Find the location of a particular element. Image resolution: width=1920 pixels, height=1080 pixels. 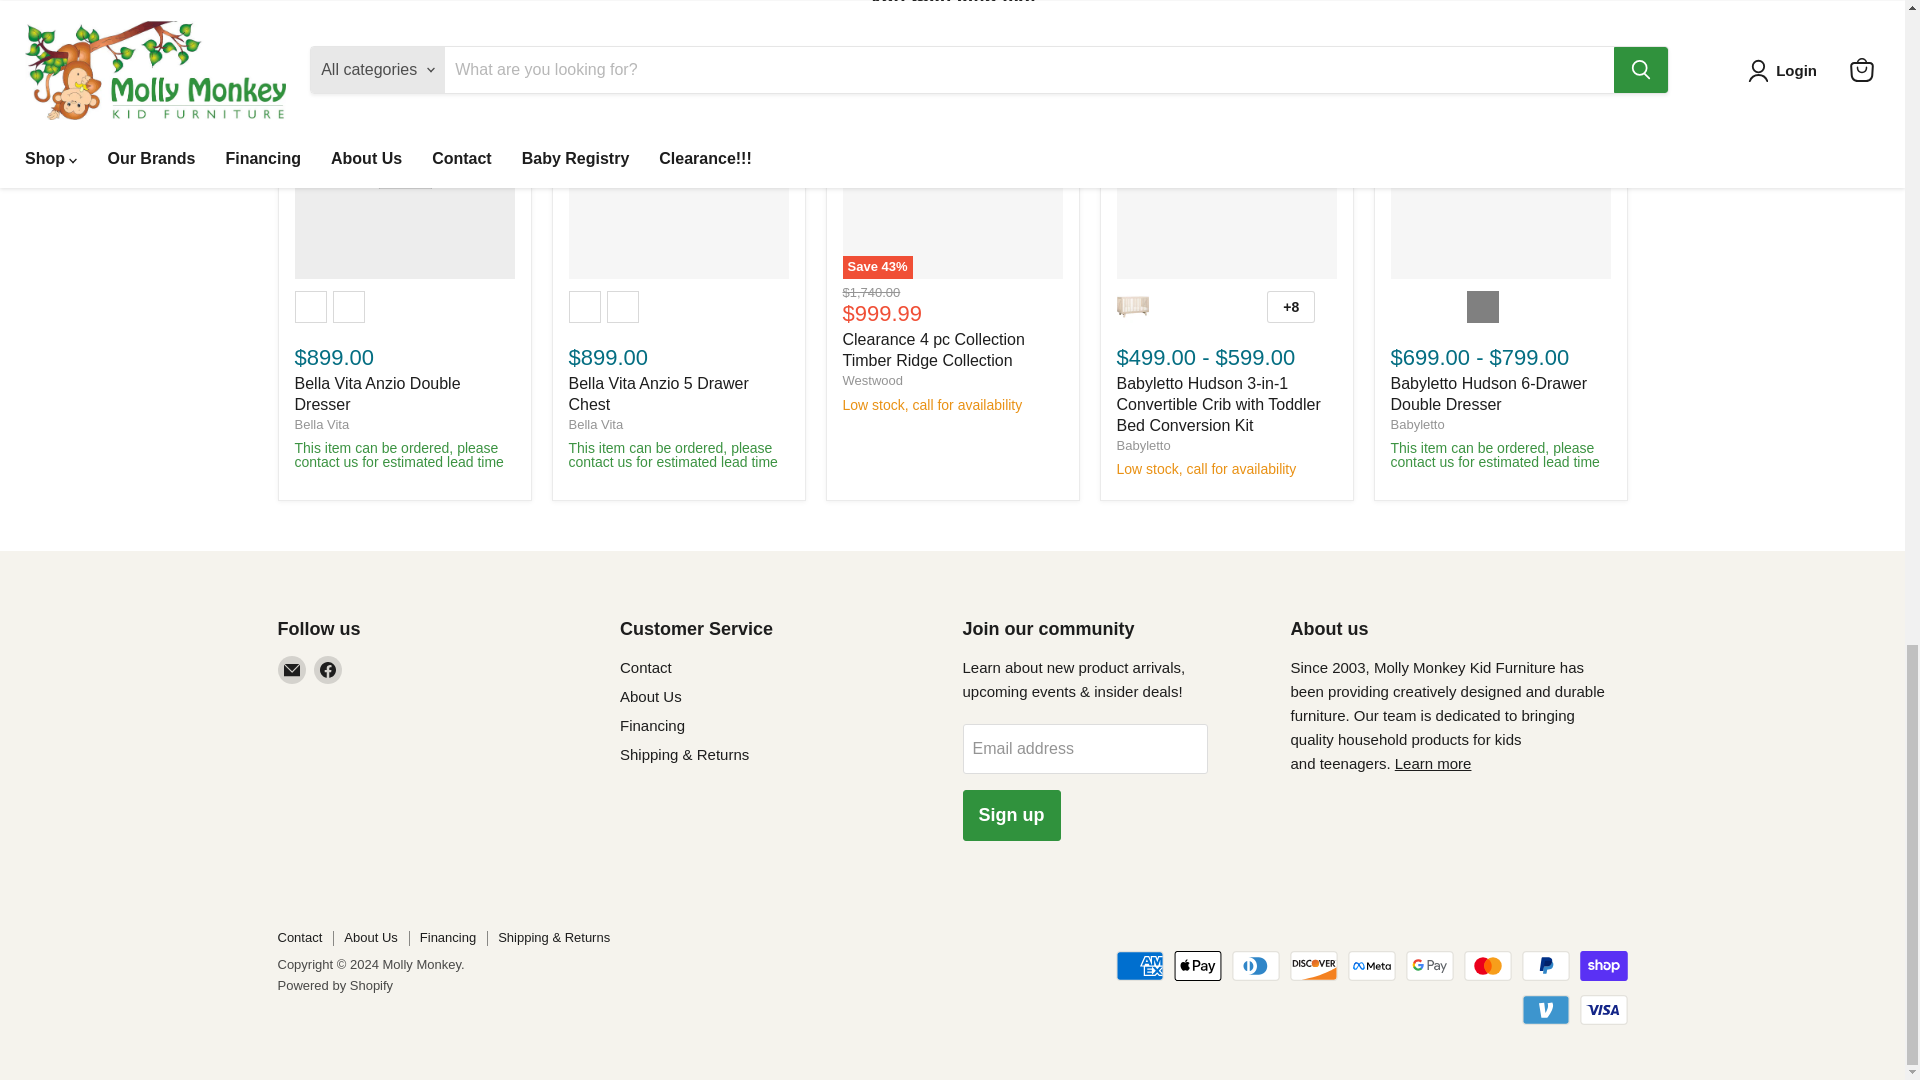

Babyletto is located at coordinates (1416, 424).